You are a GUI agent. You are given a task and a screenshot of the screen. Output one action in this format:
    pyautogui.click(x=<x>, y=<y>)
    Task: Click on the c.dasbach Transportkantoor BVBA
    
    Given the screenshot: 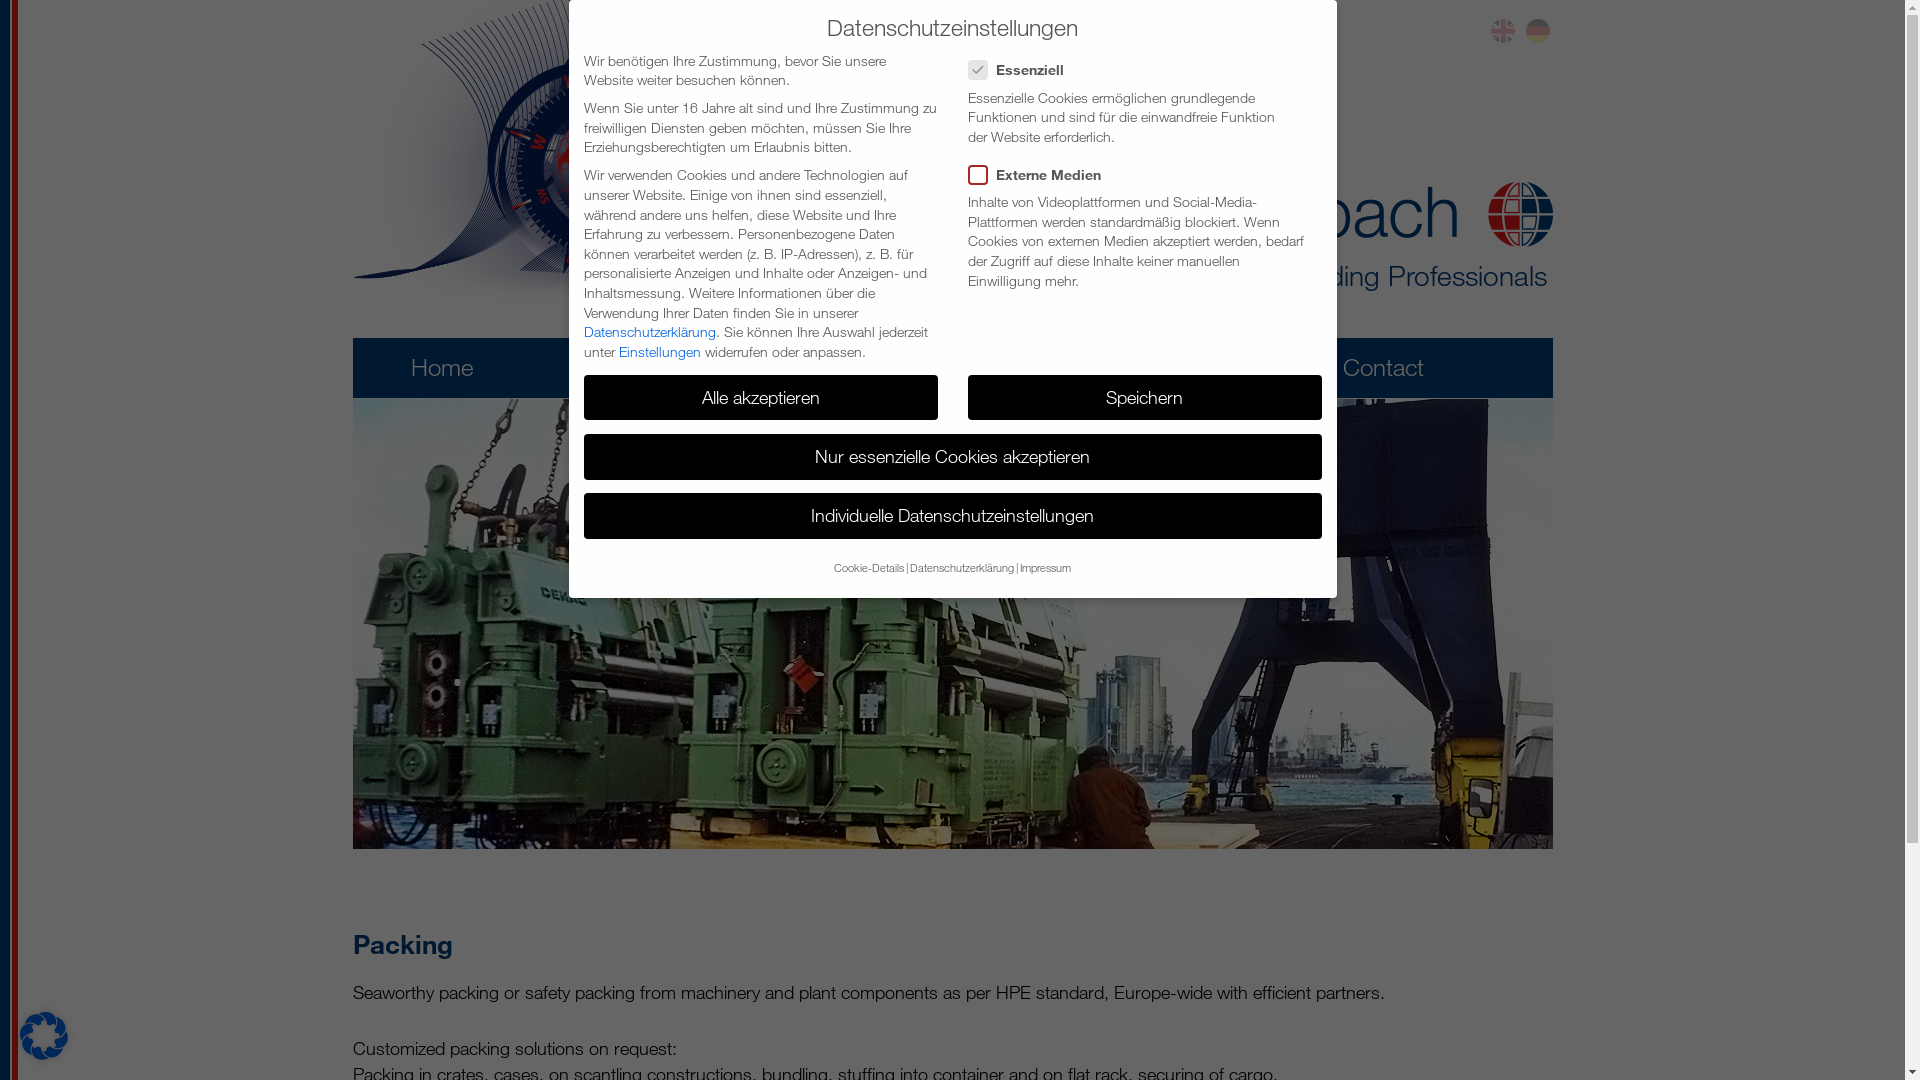 What is the action you would take?
    pyautogui.click(x=1352, y=240)
    